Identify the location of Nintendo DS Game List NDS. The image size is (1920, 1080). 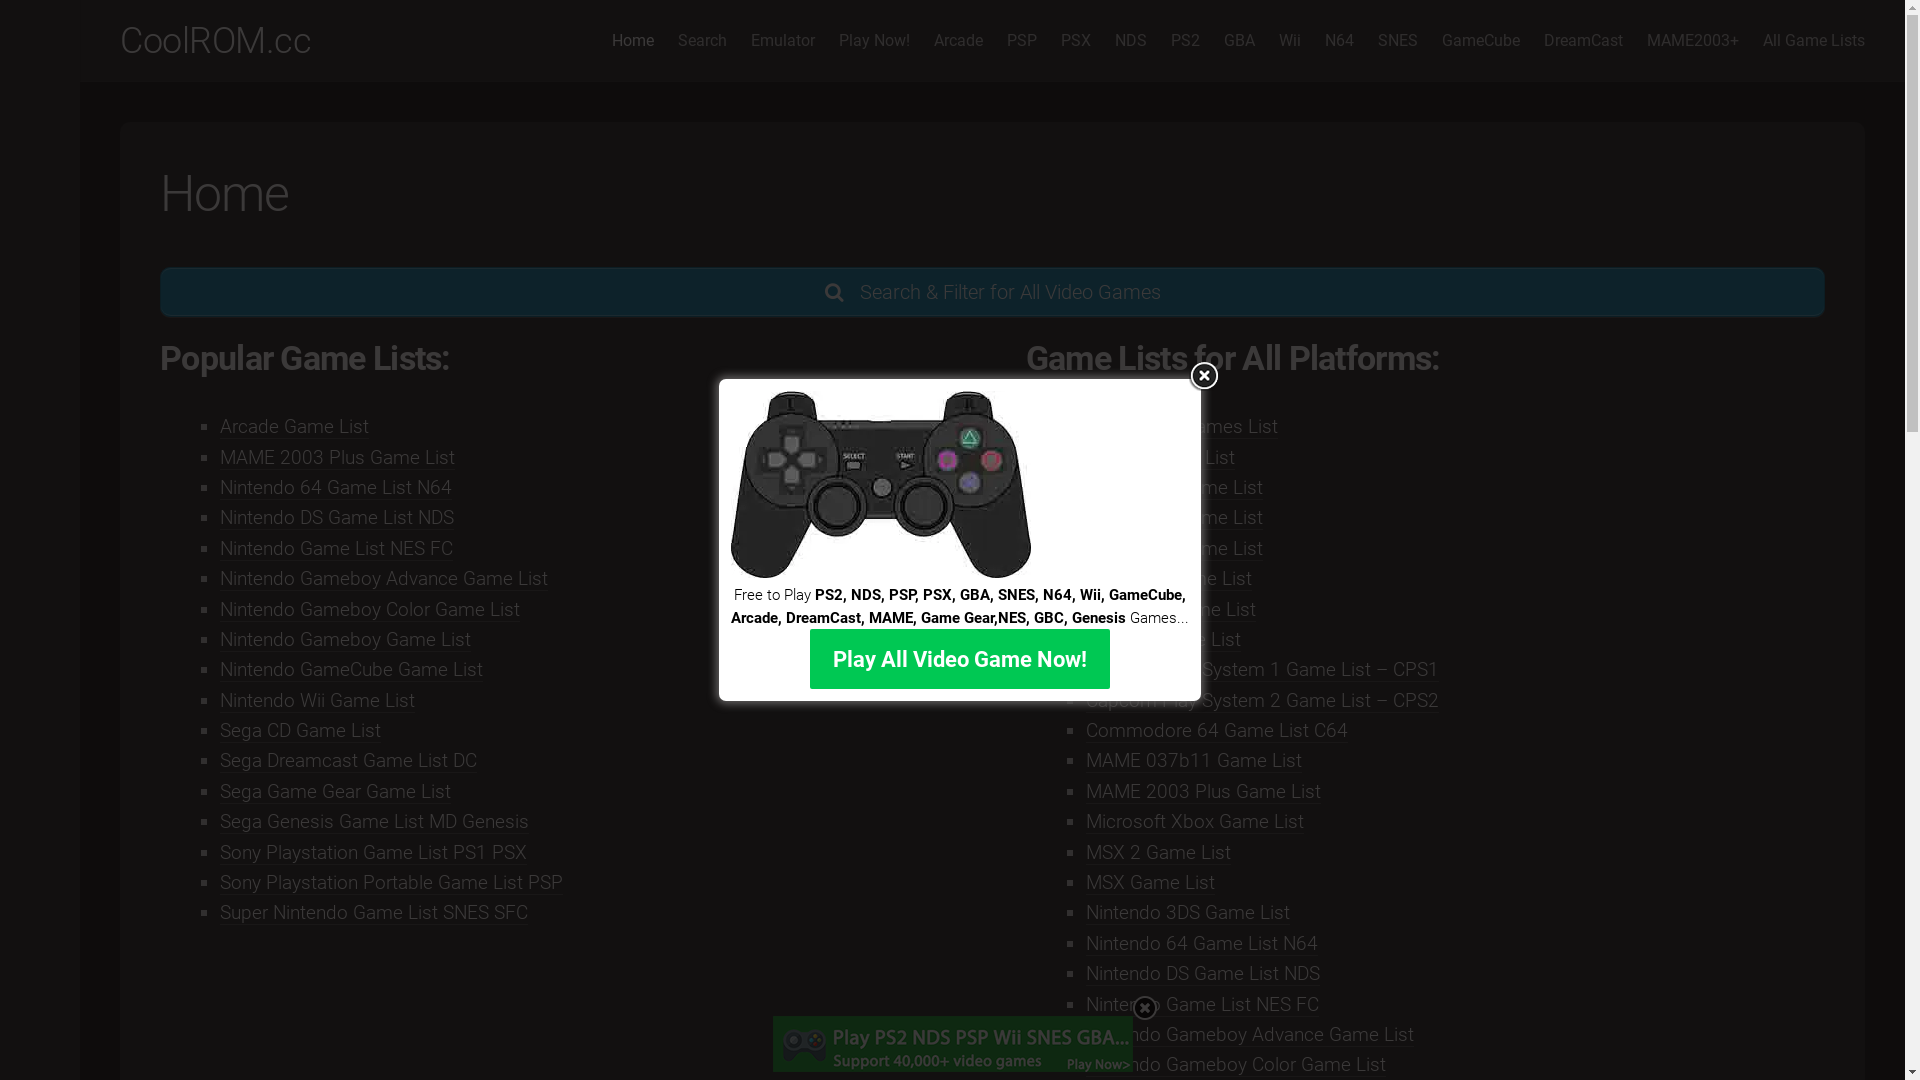
(337, 518).